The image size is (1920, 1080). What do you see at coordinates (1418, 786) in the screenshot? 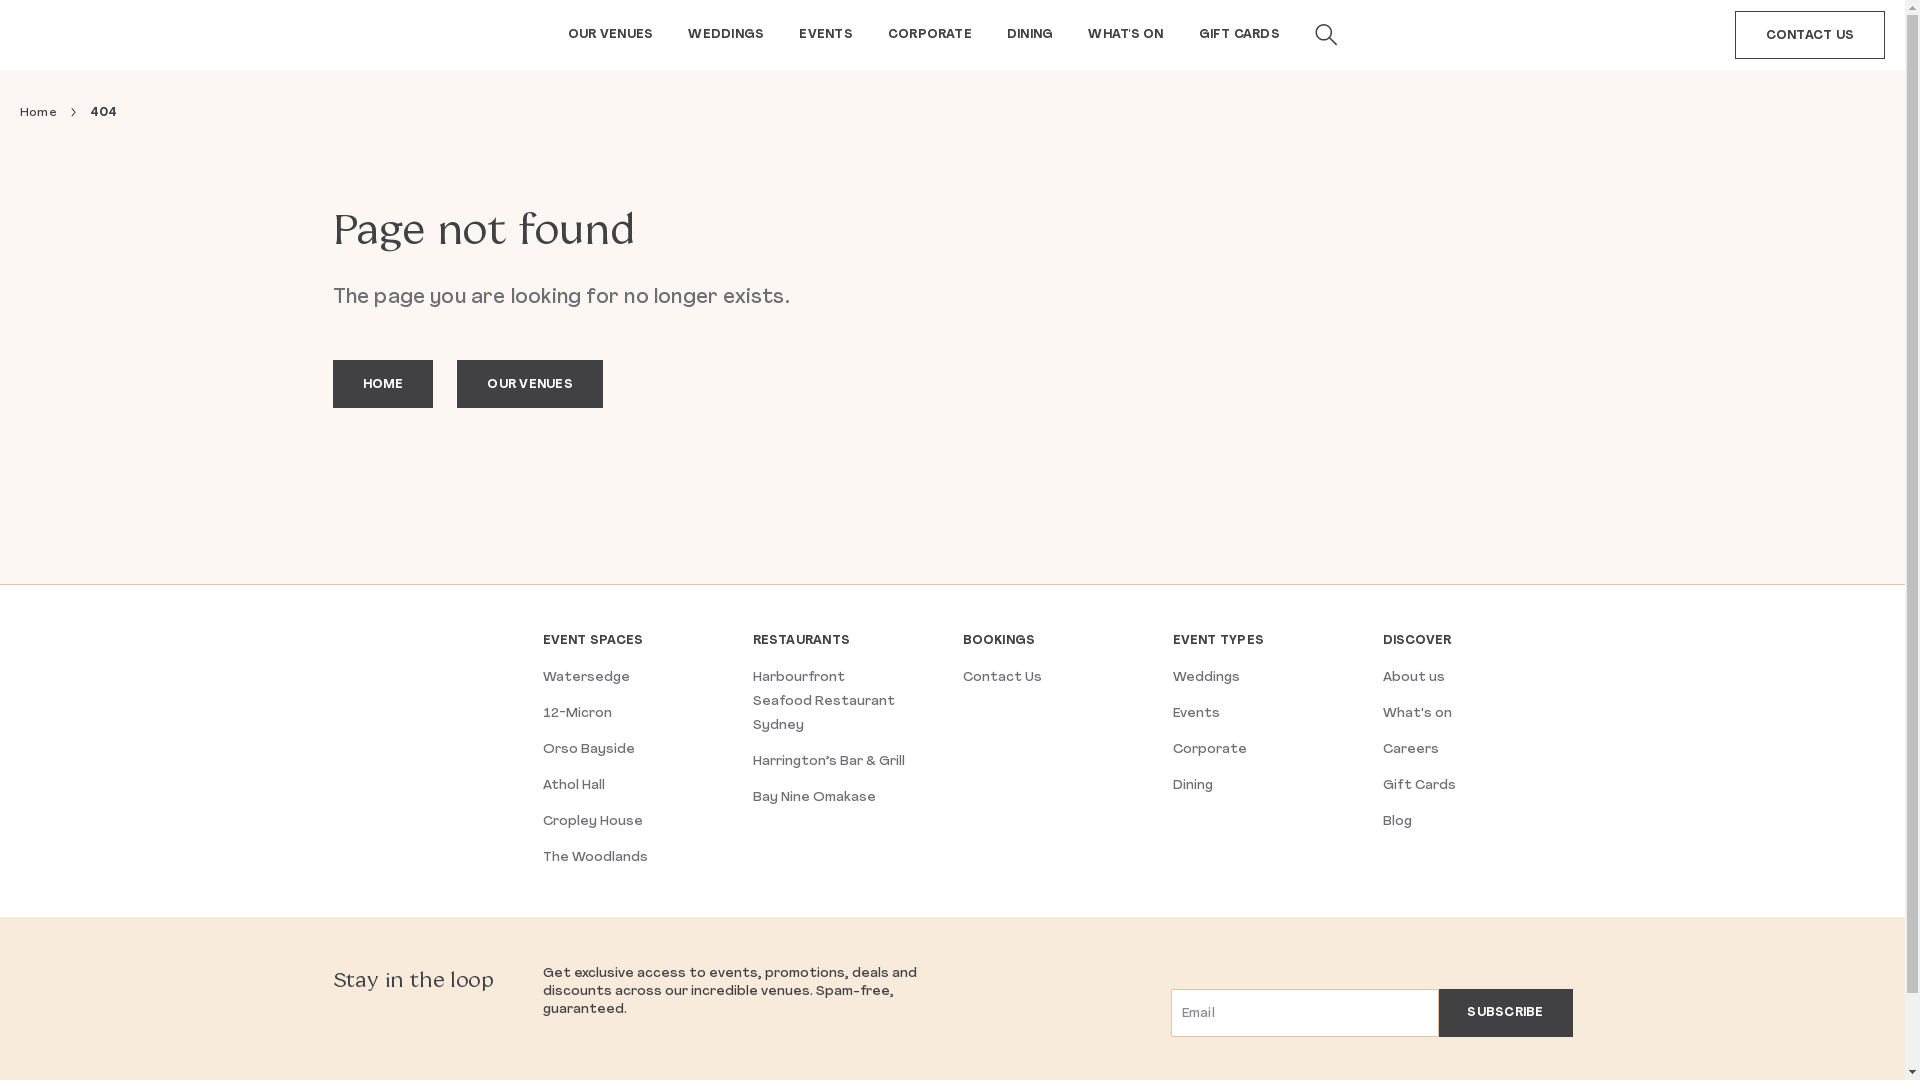
I see `Gift Cards` at bounding box center [1418, 786].